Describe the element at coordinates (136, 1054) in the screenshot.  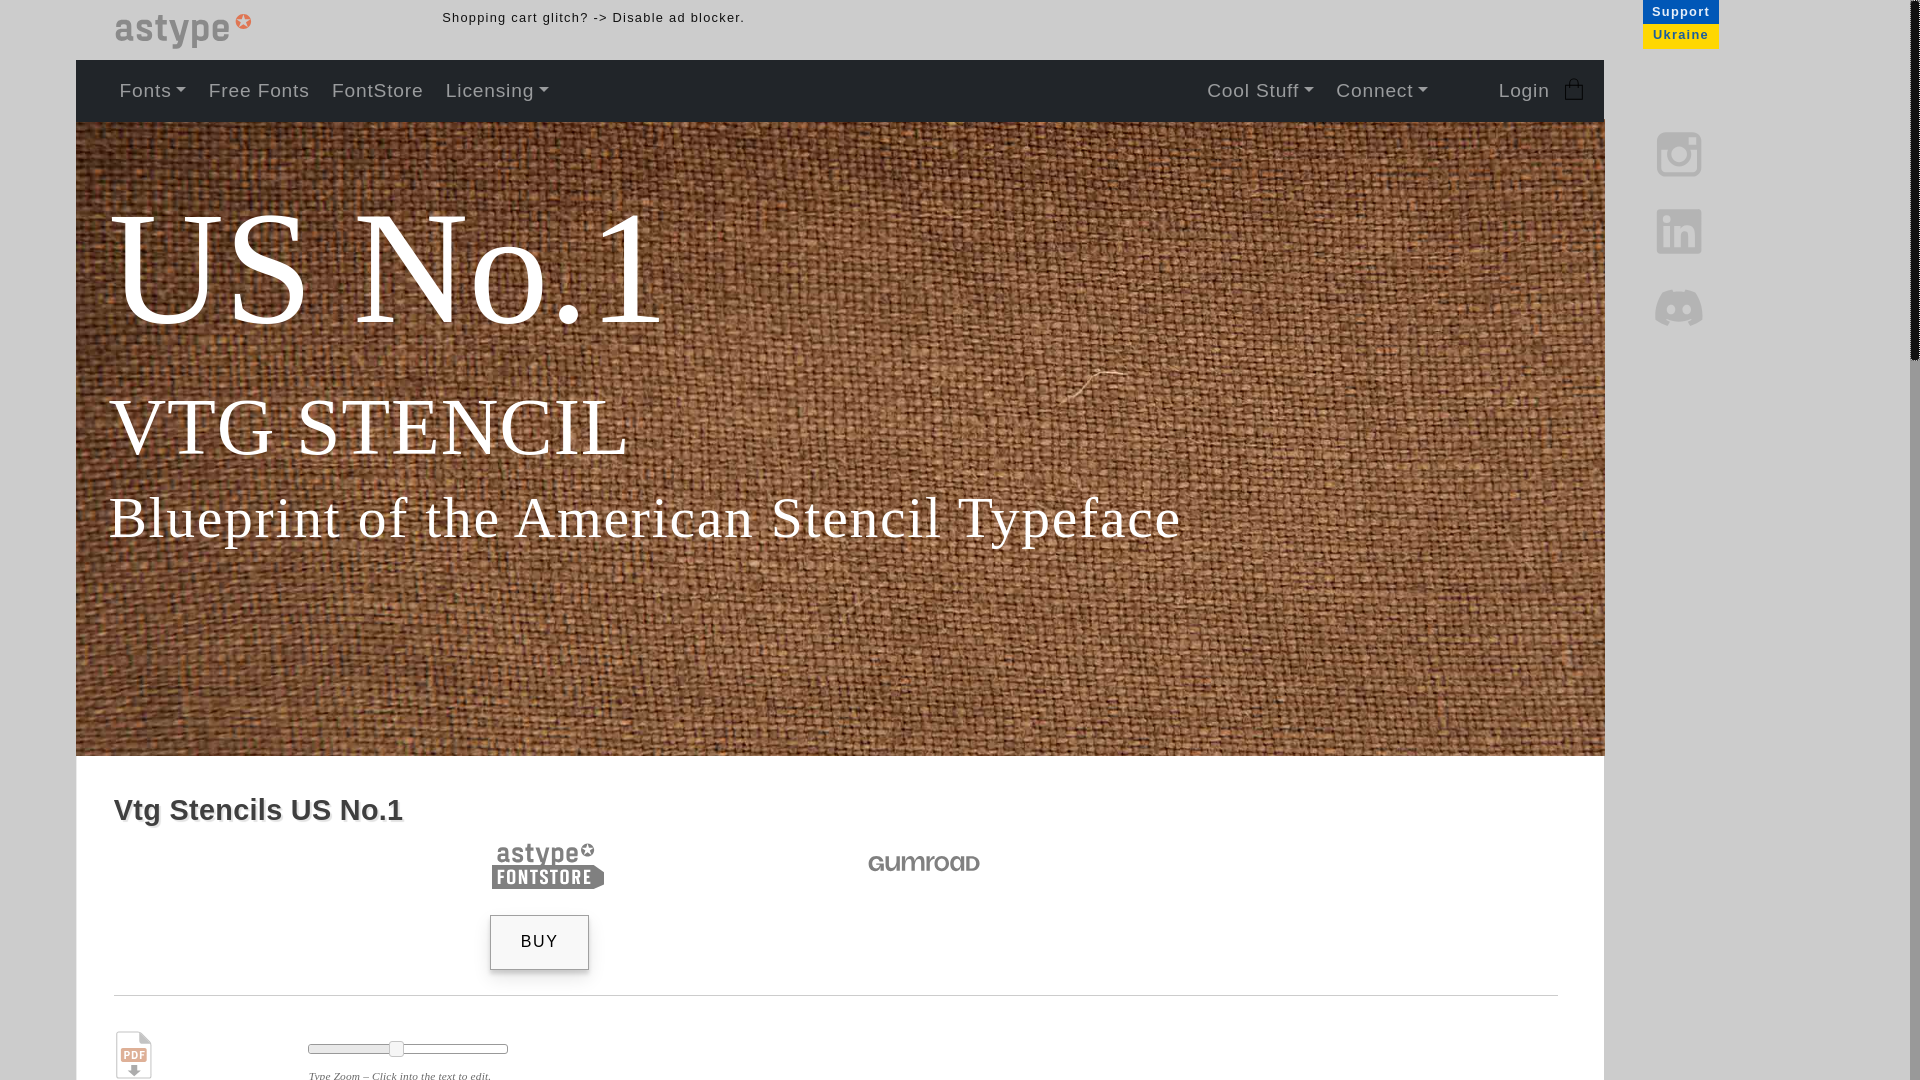
I see `Click to download the fonts pdf specimen!` at that location.